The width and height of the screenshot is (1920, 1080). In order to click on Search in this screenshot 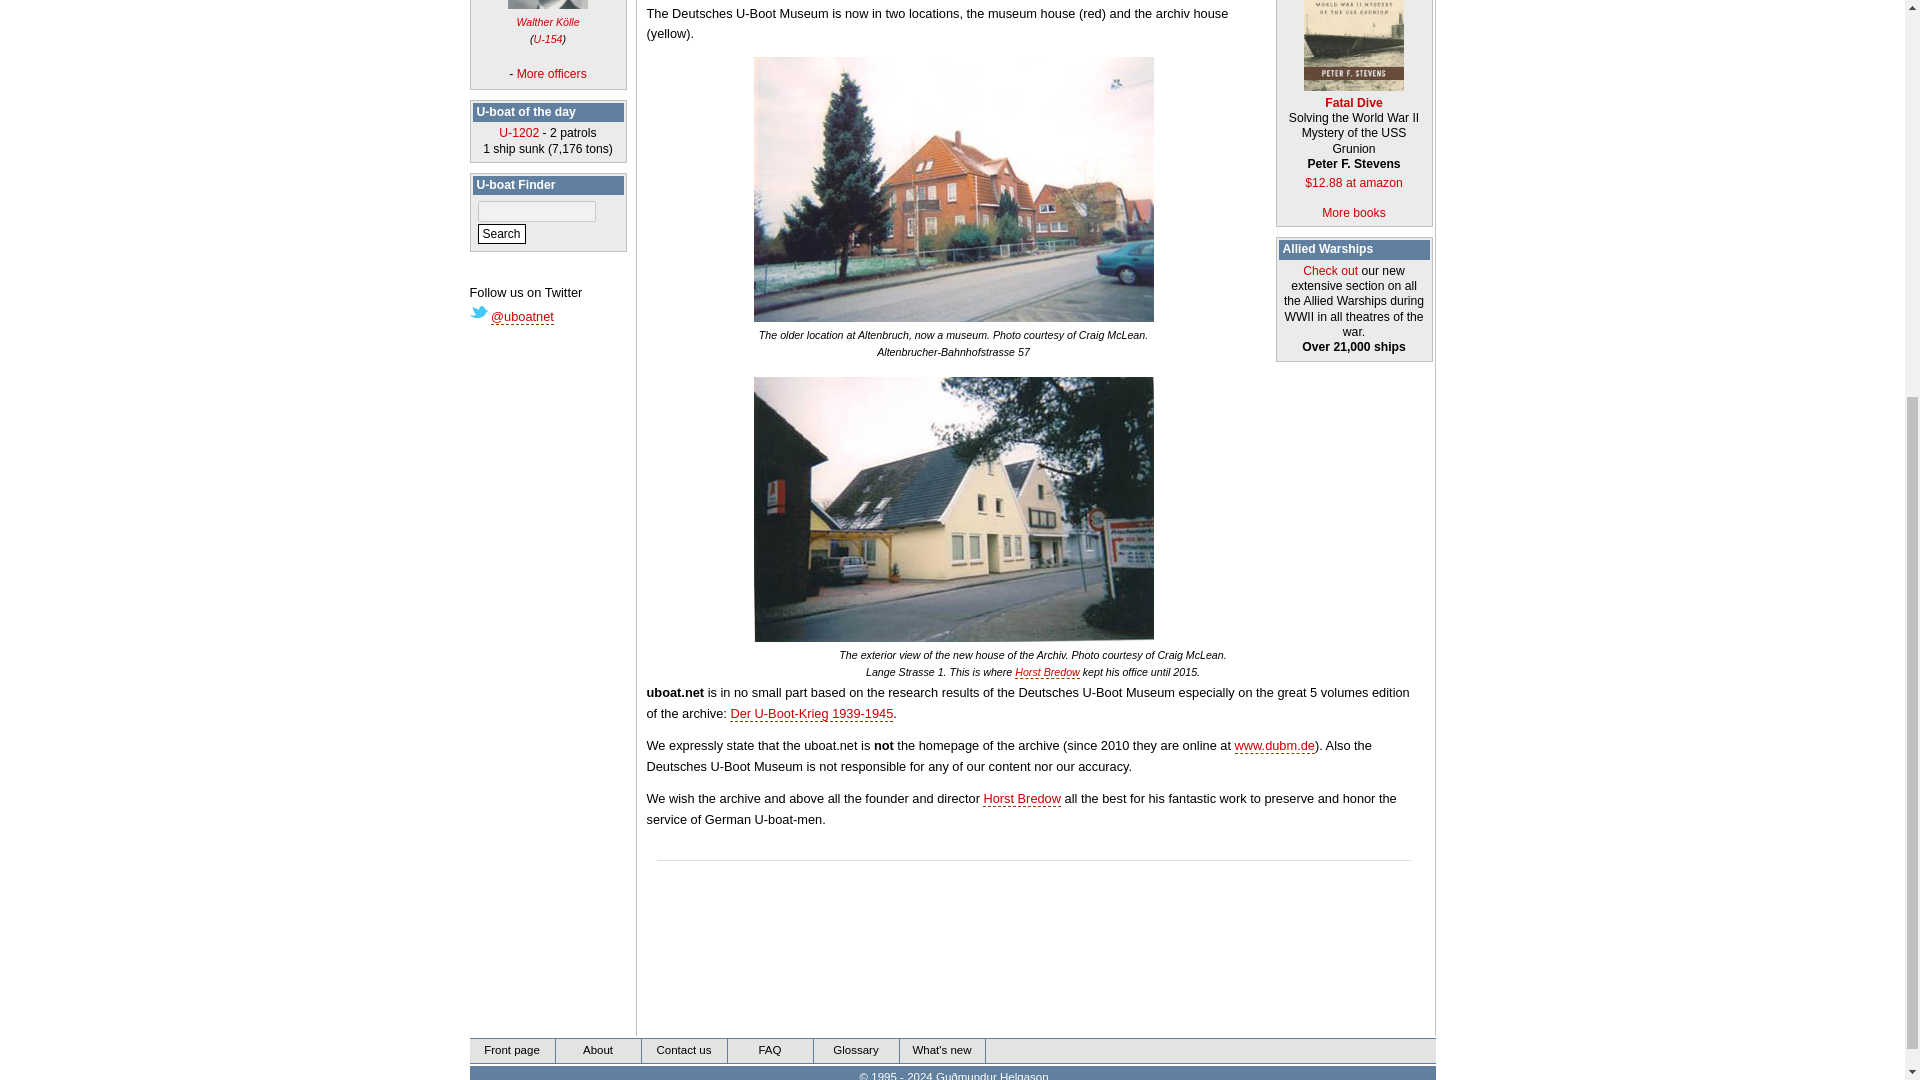, I will do `click(502, 234)`.